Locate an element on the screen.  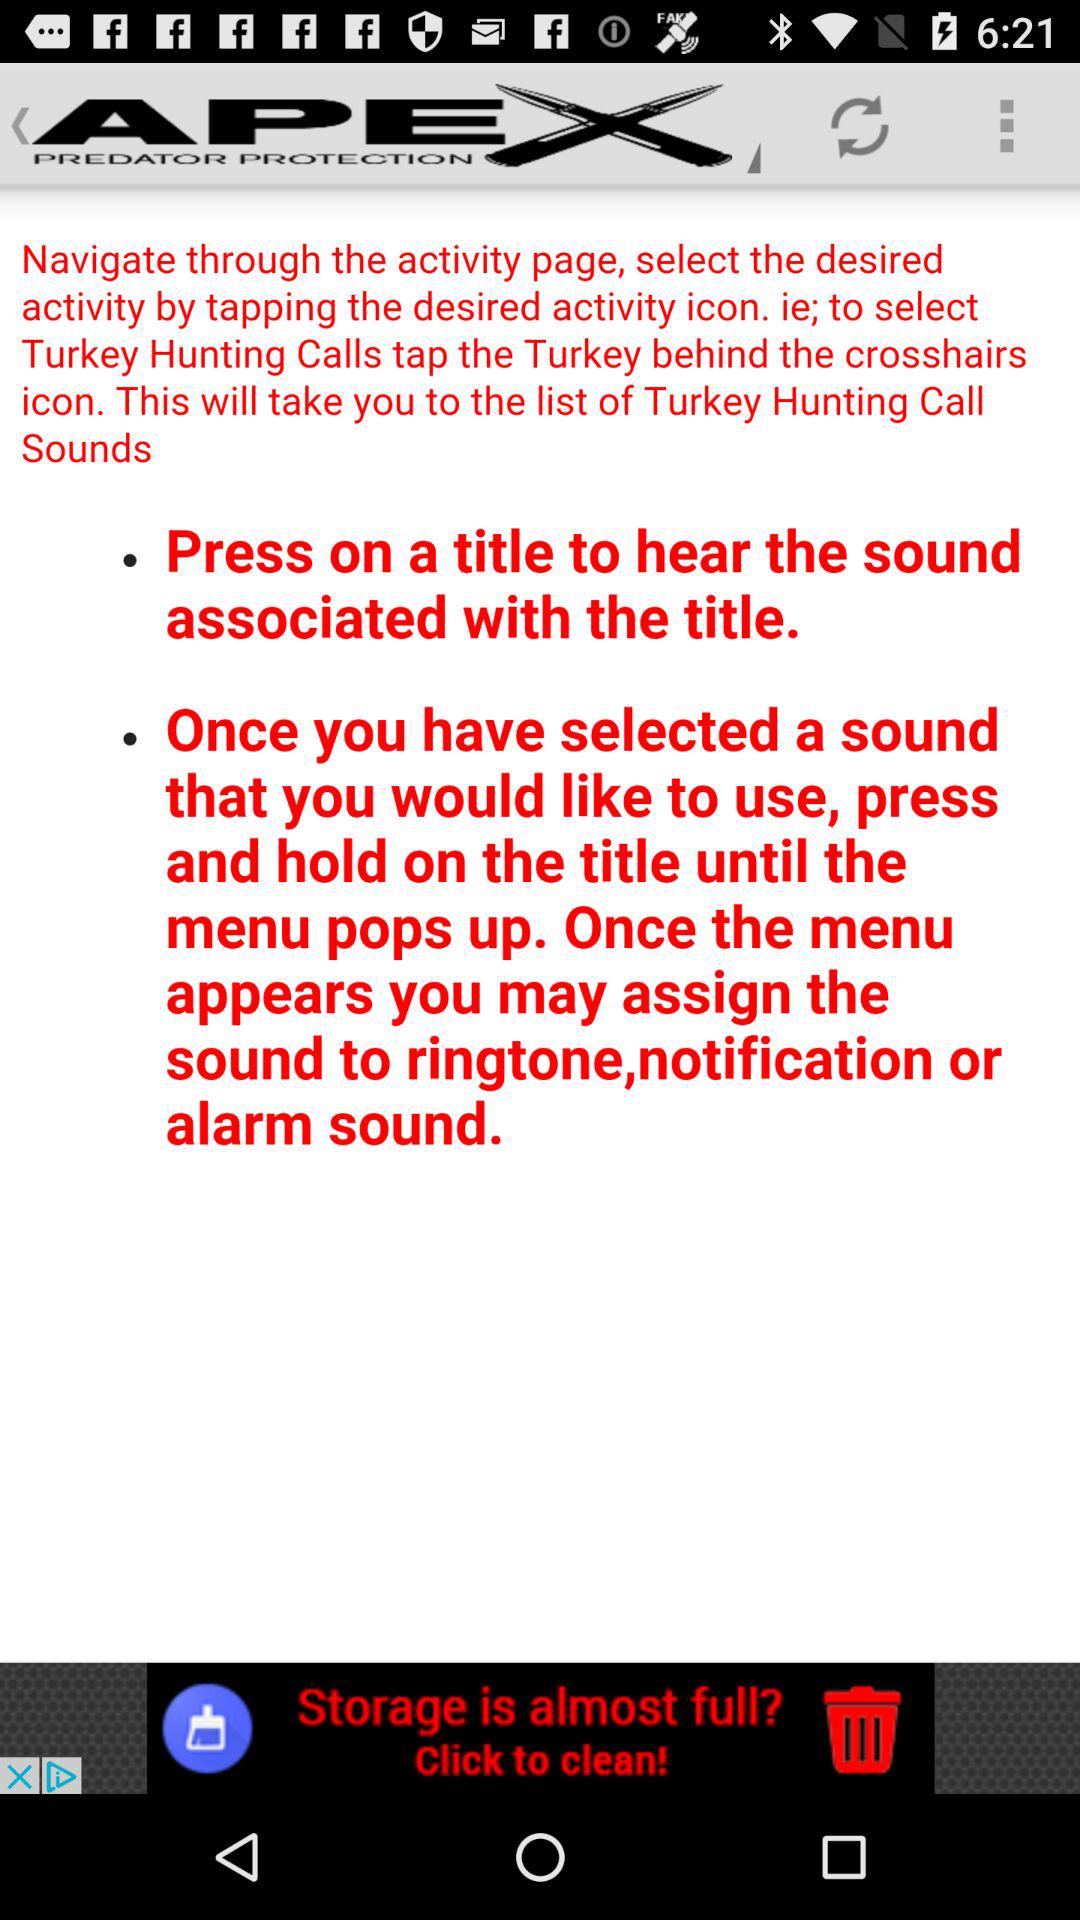
advertisement bar is located at coordinates (540, 1728).